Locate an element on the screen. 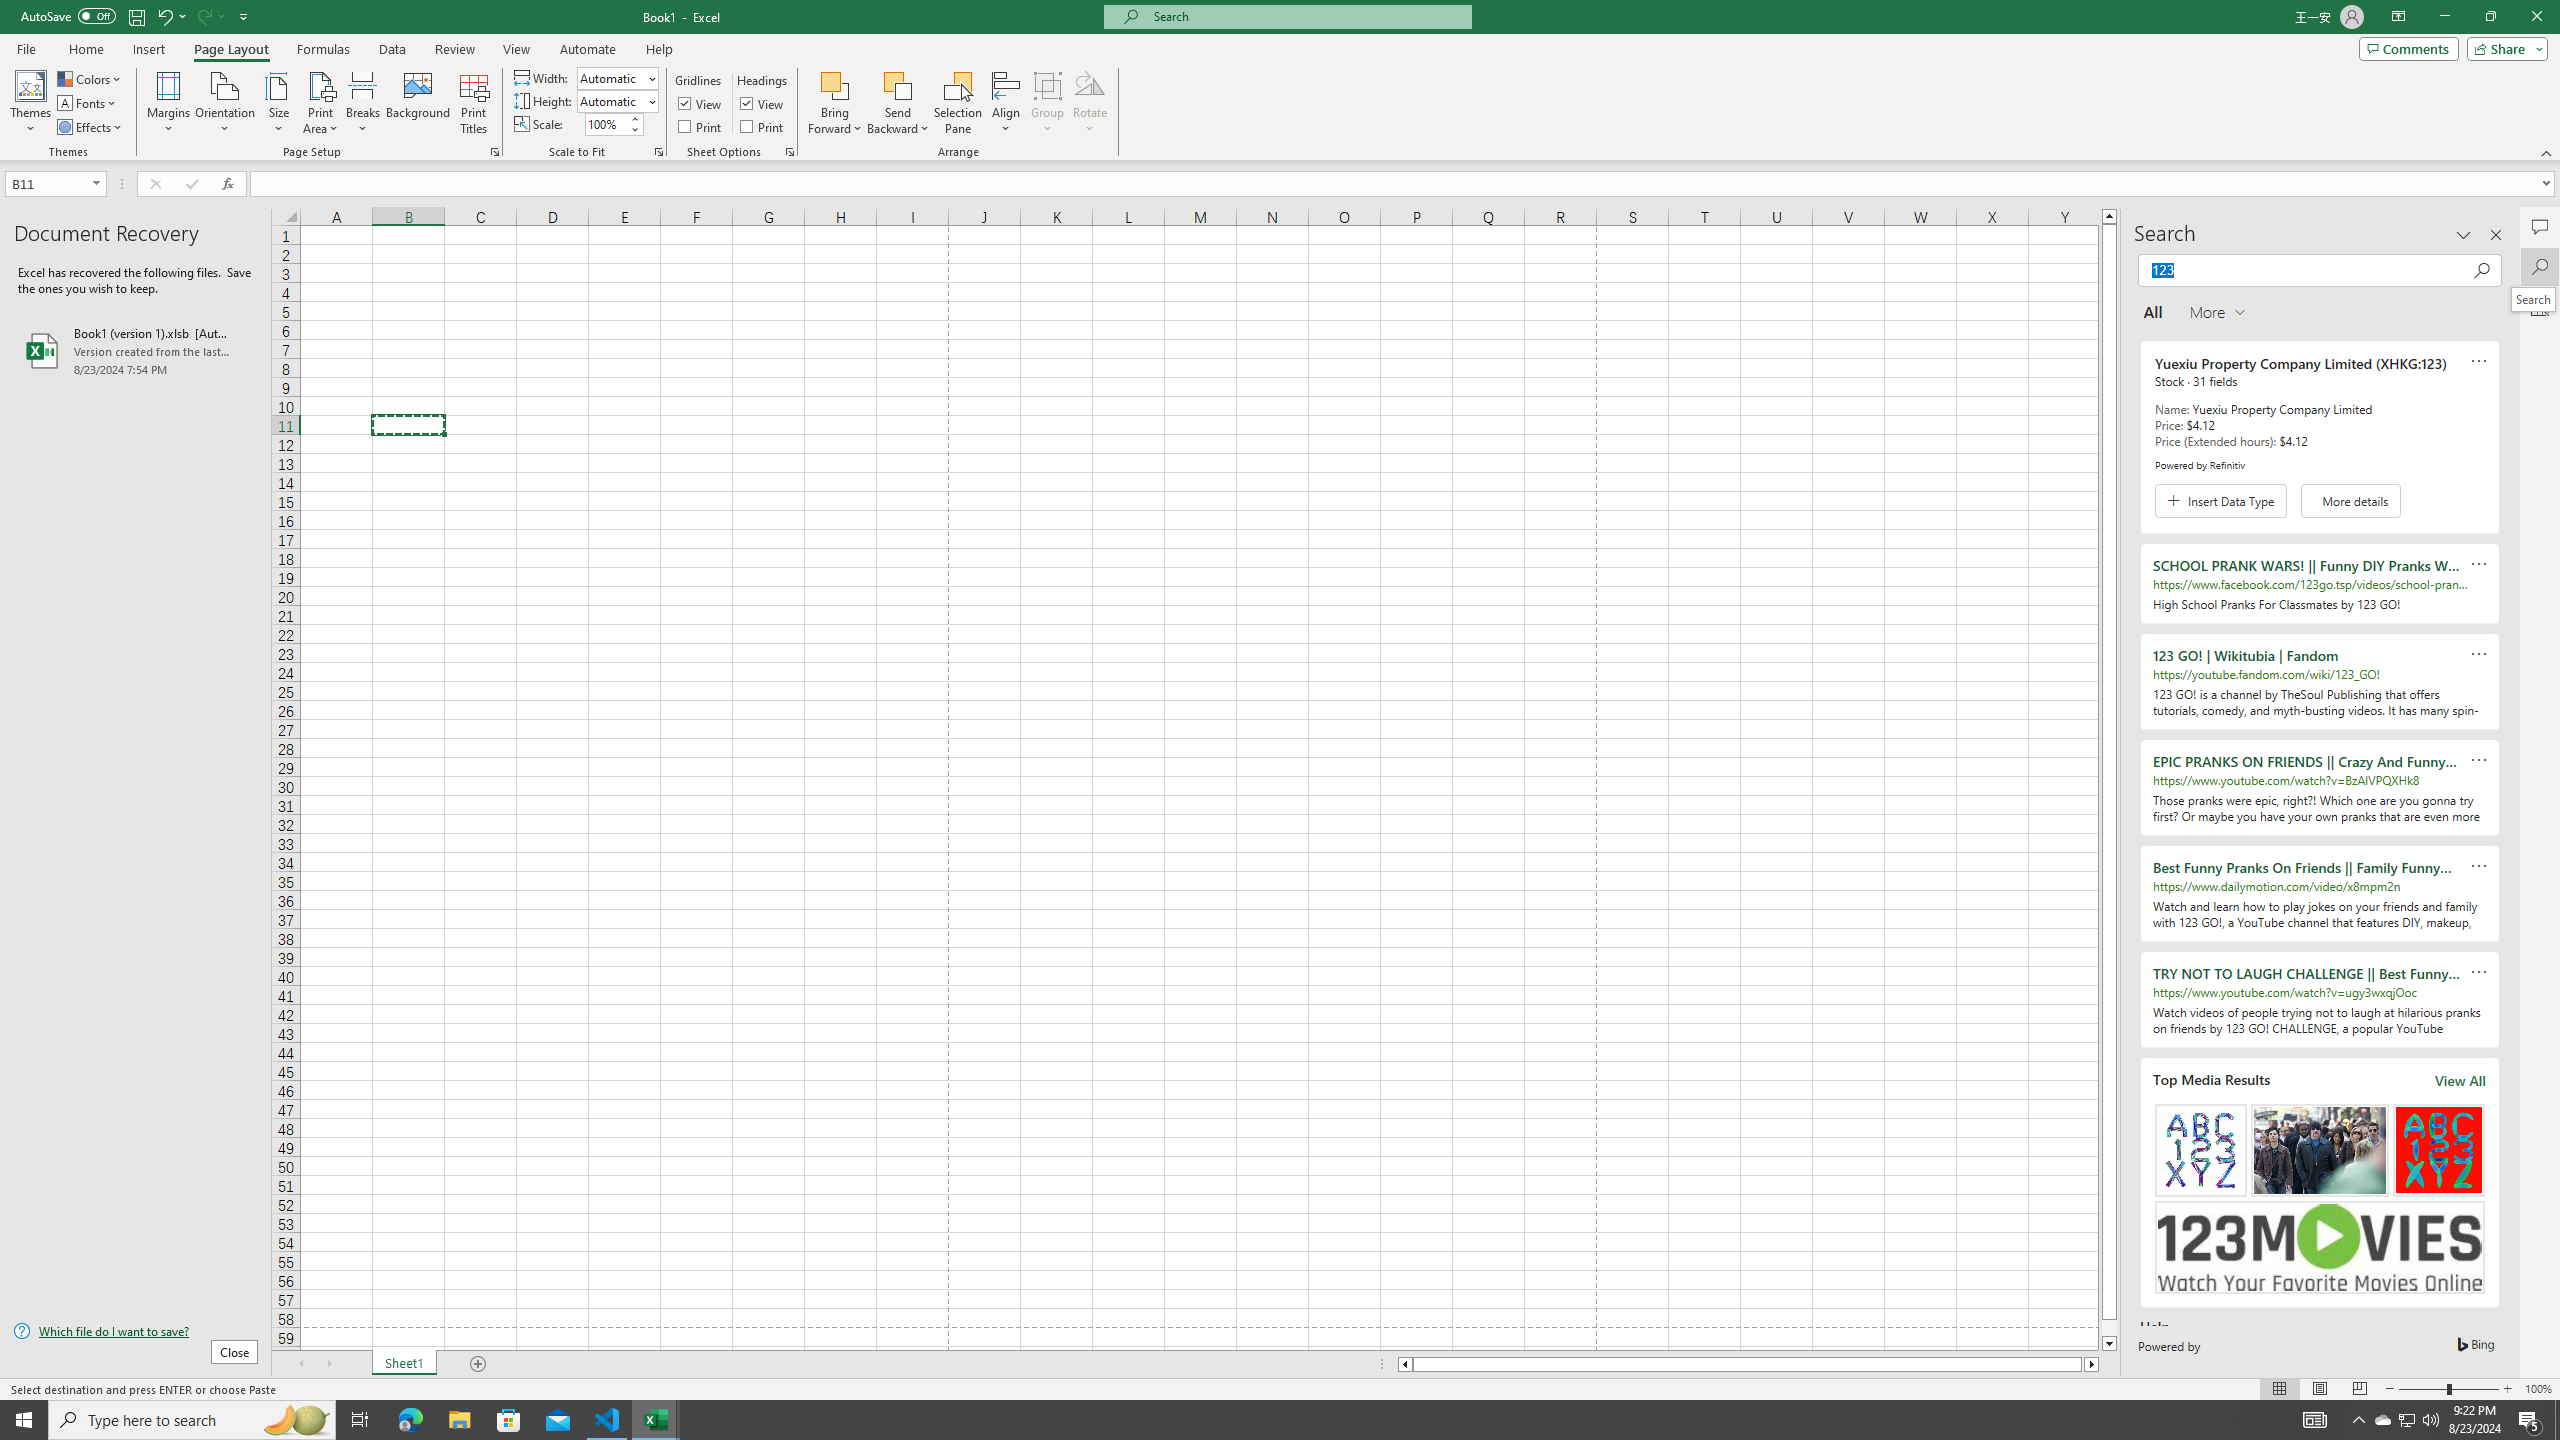  Close pane is located at coordinates (2496, 235).